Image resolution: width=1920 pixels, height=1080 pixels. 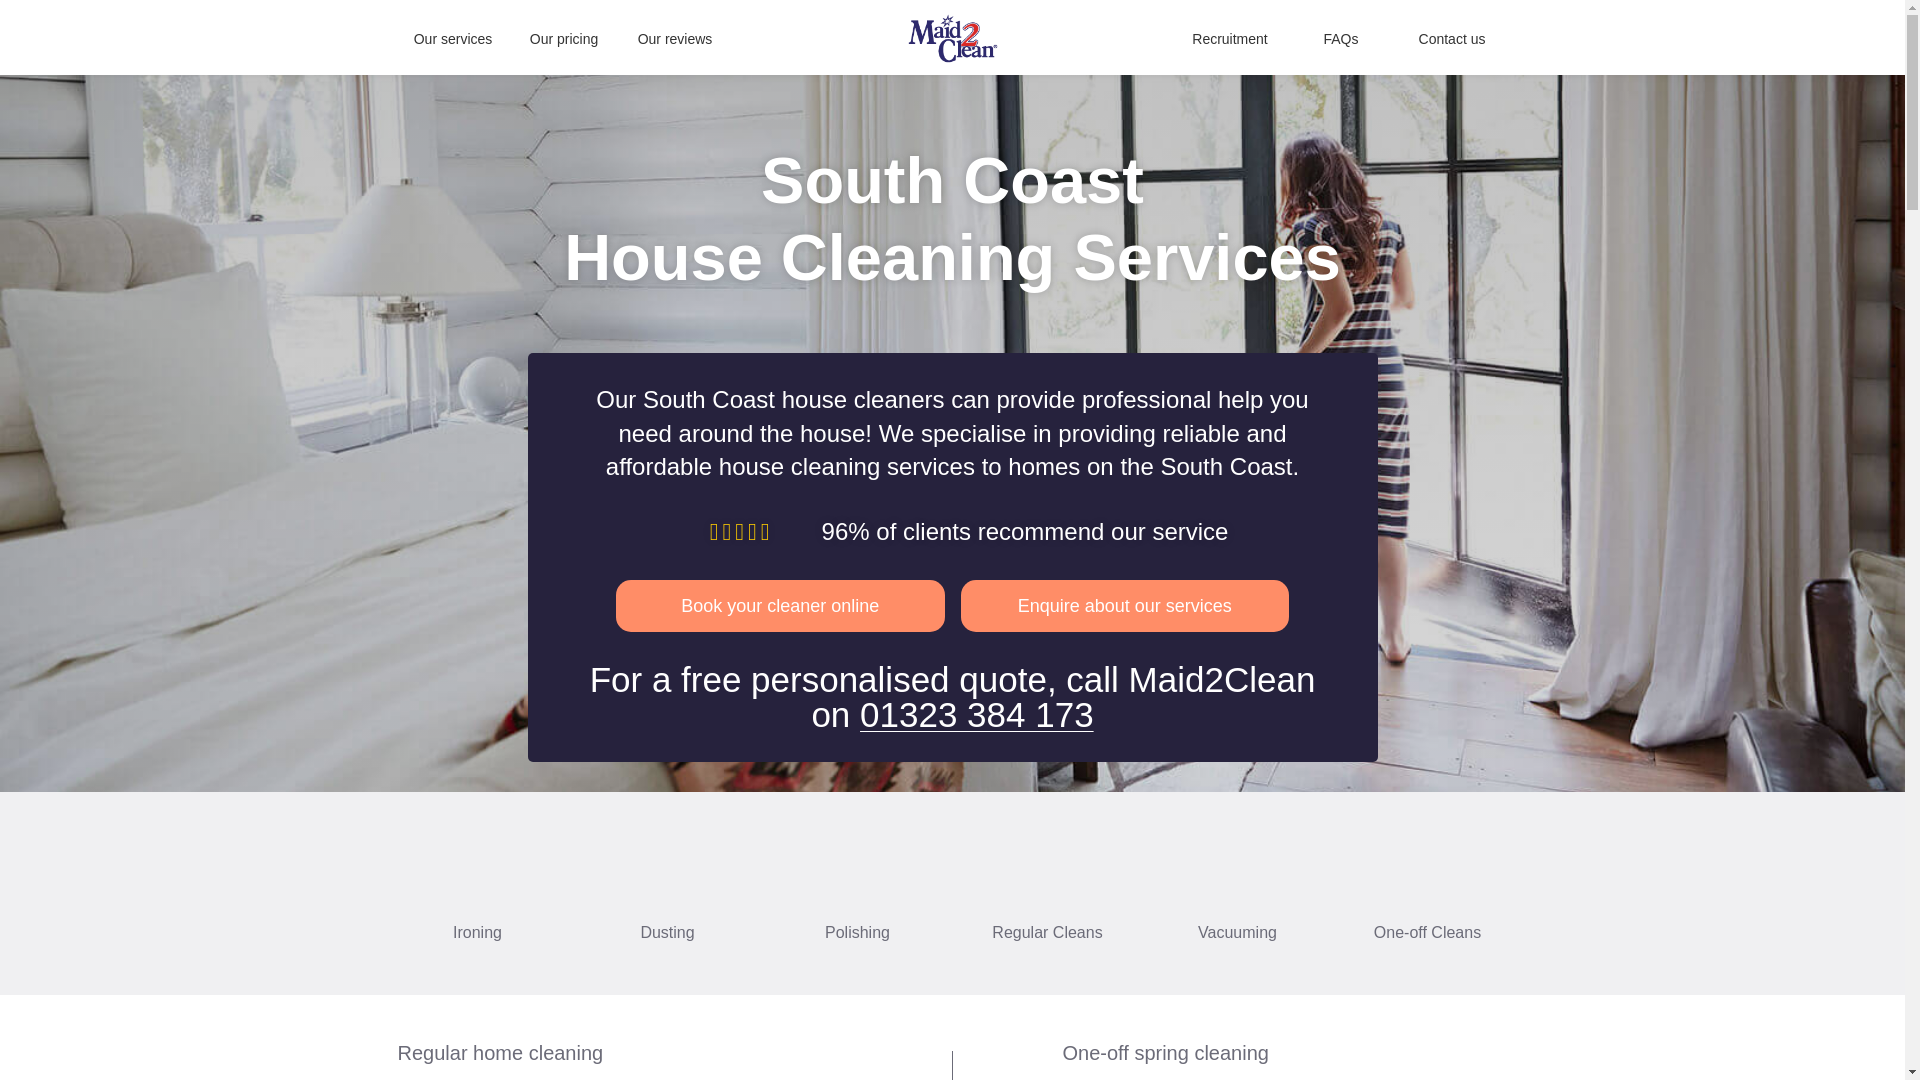 What do you see at coordinates (1340, 38) in the screenshot?
I see `FAQs` at bounding box center [1340, 38].